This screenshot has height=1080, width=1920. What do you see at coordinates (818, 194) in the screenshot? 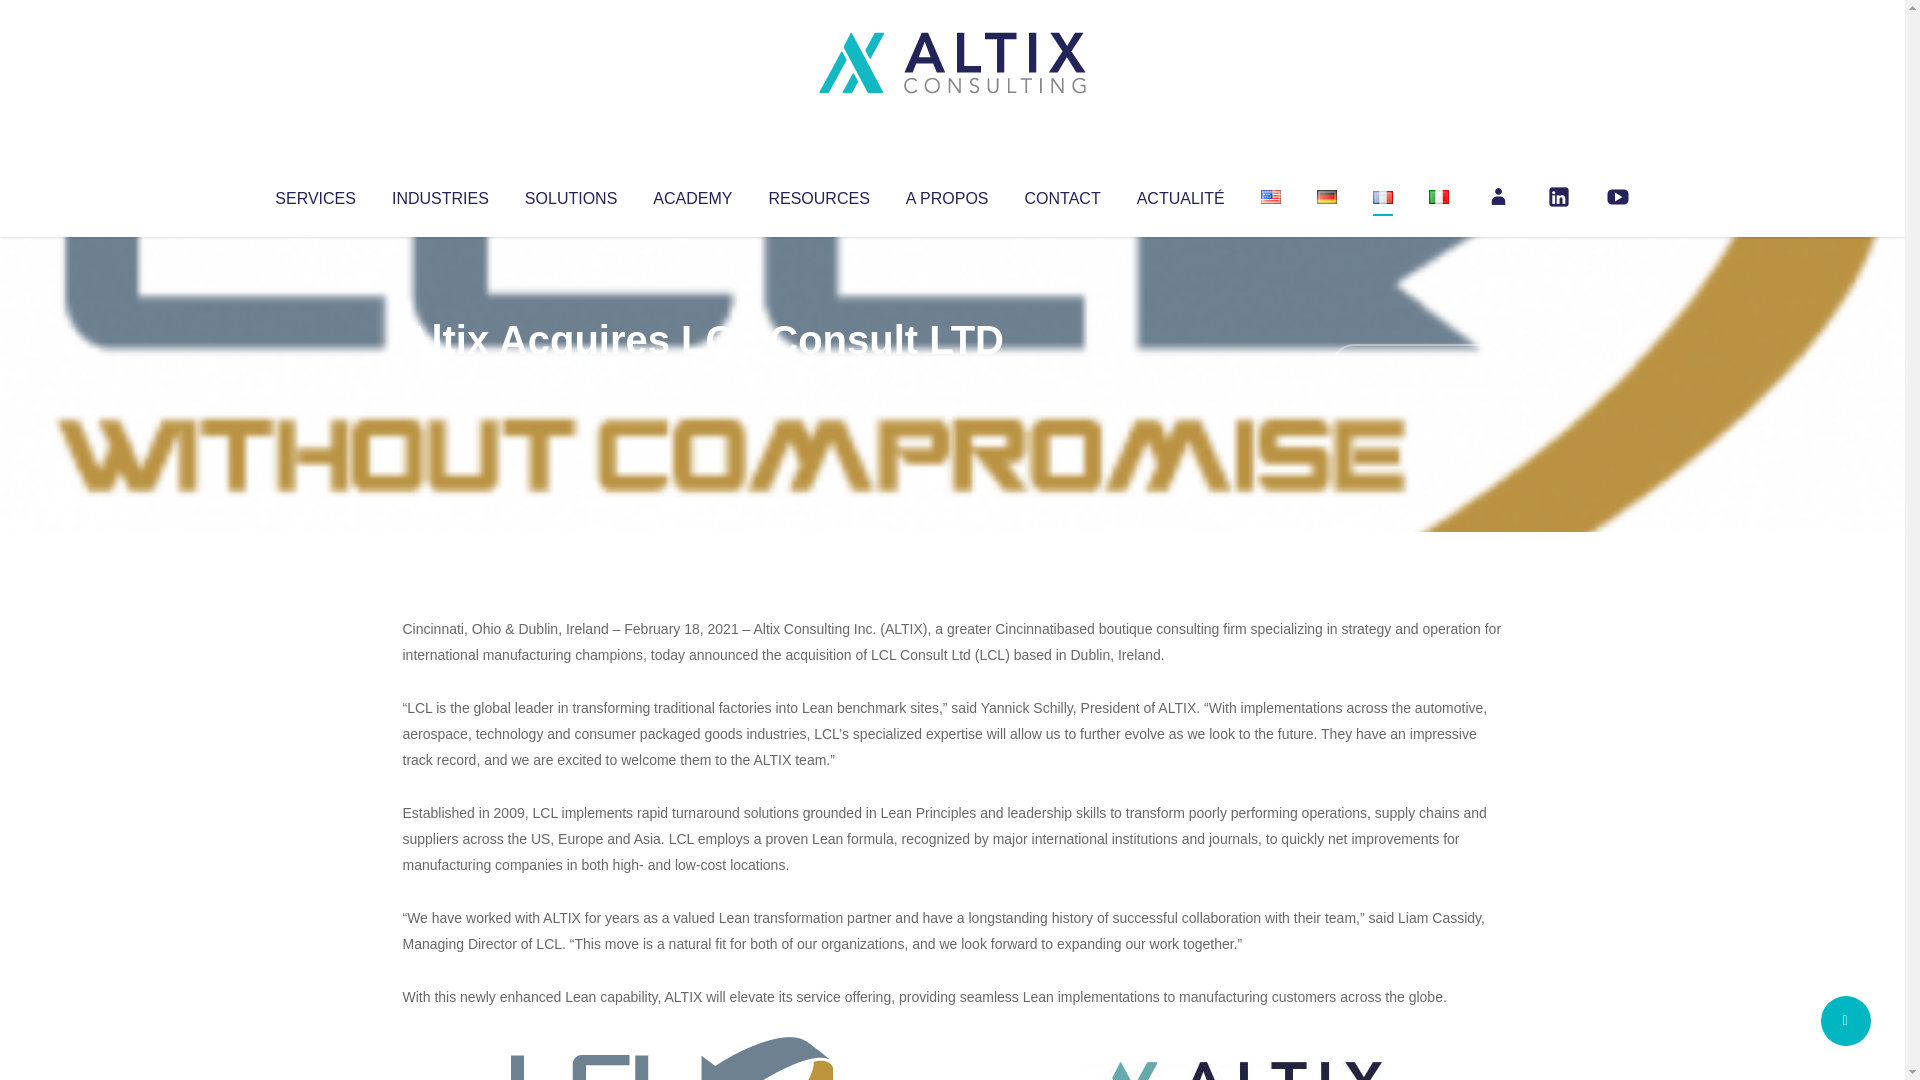
I see `RESOURCES` at bounding box center [818, 194].